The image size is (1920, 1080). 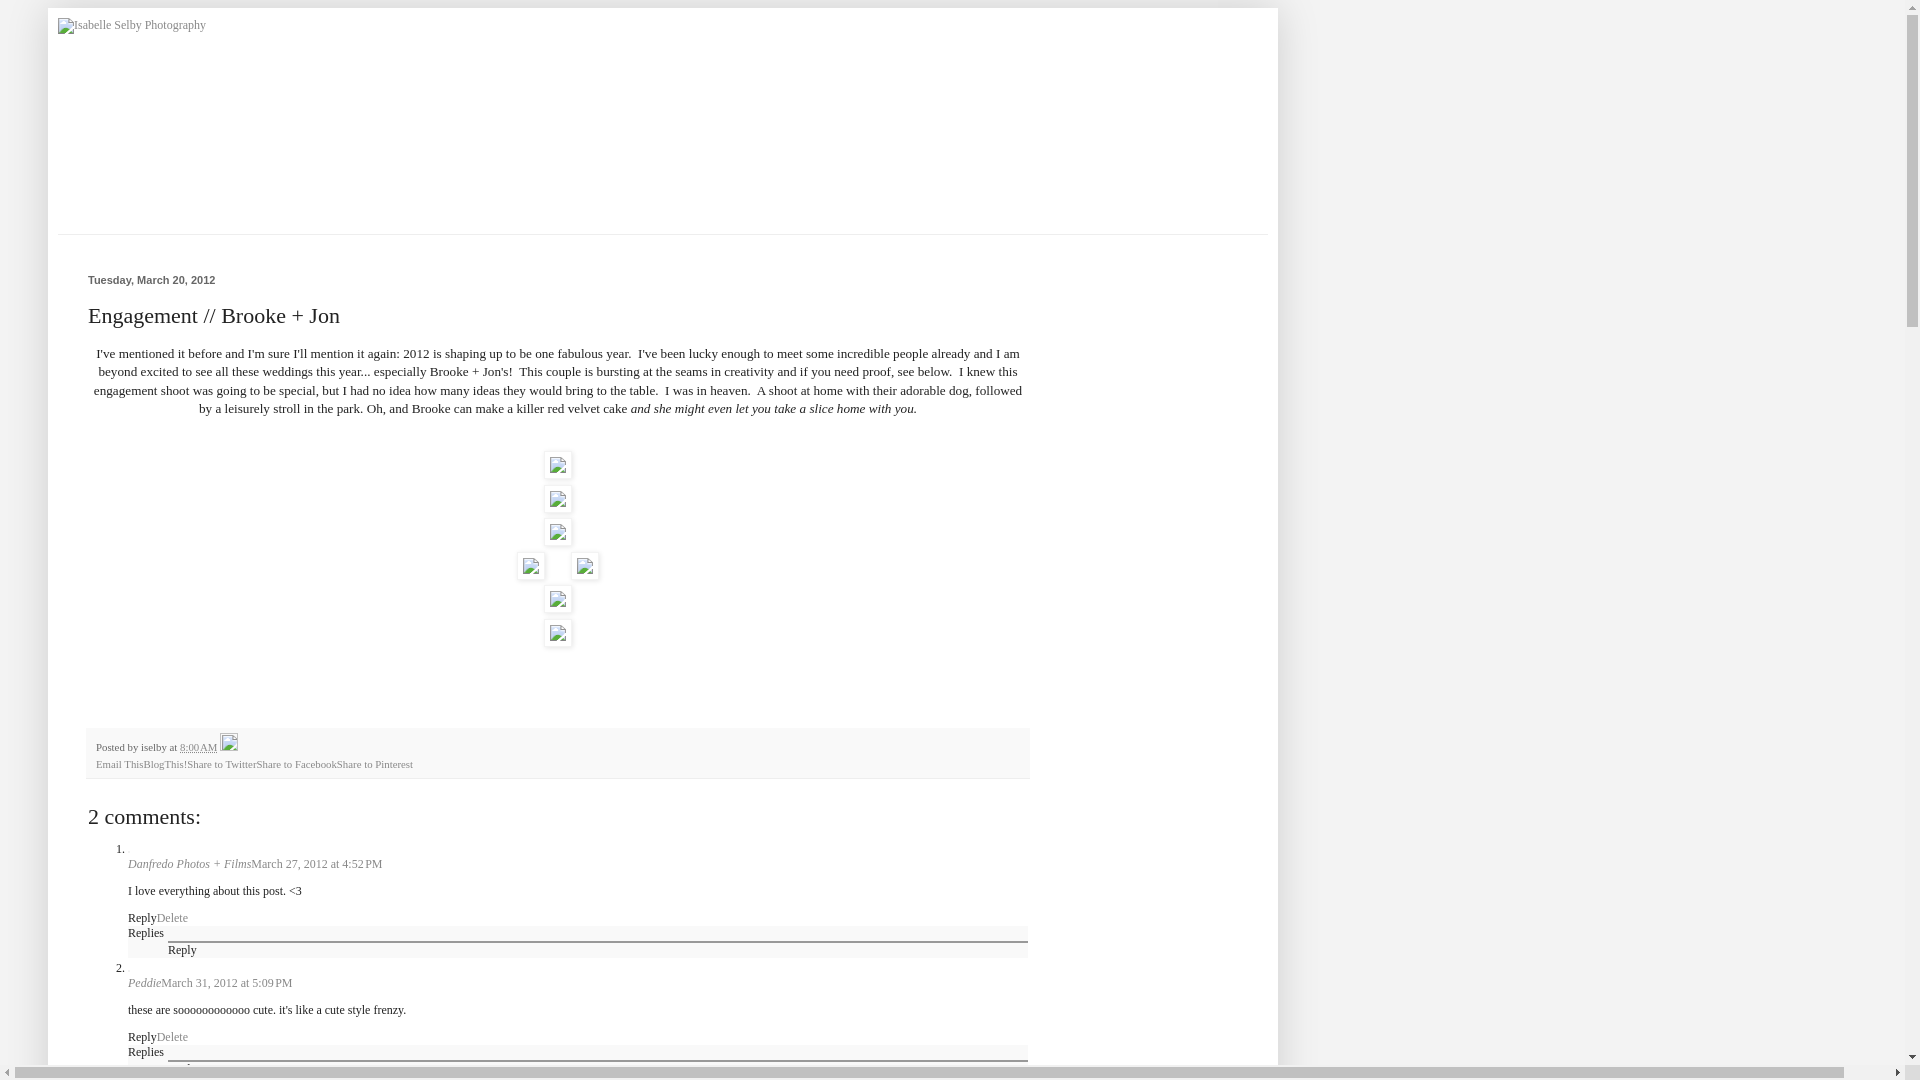 I want to click on Replies, so click(x=146, y=932).